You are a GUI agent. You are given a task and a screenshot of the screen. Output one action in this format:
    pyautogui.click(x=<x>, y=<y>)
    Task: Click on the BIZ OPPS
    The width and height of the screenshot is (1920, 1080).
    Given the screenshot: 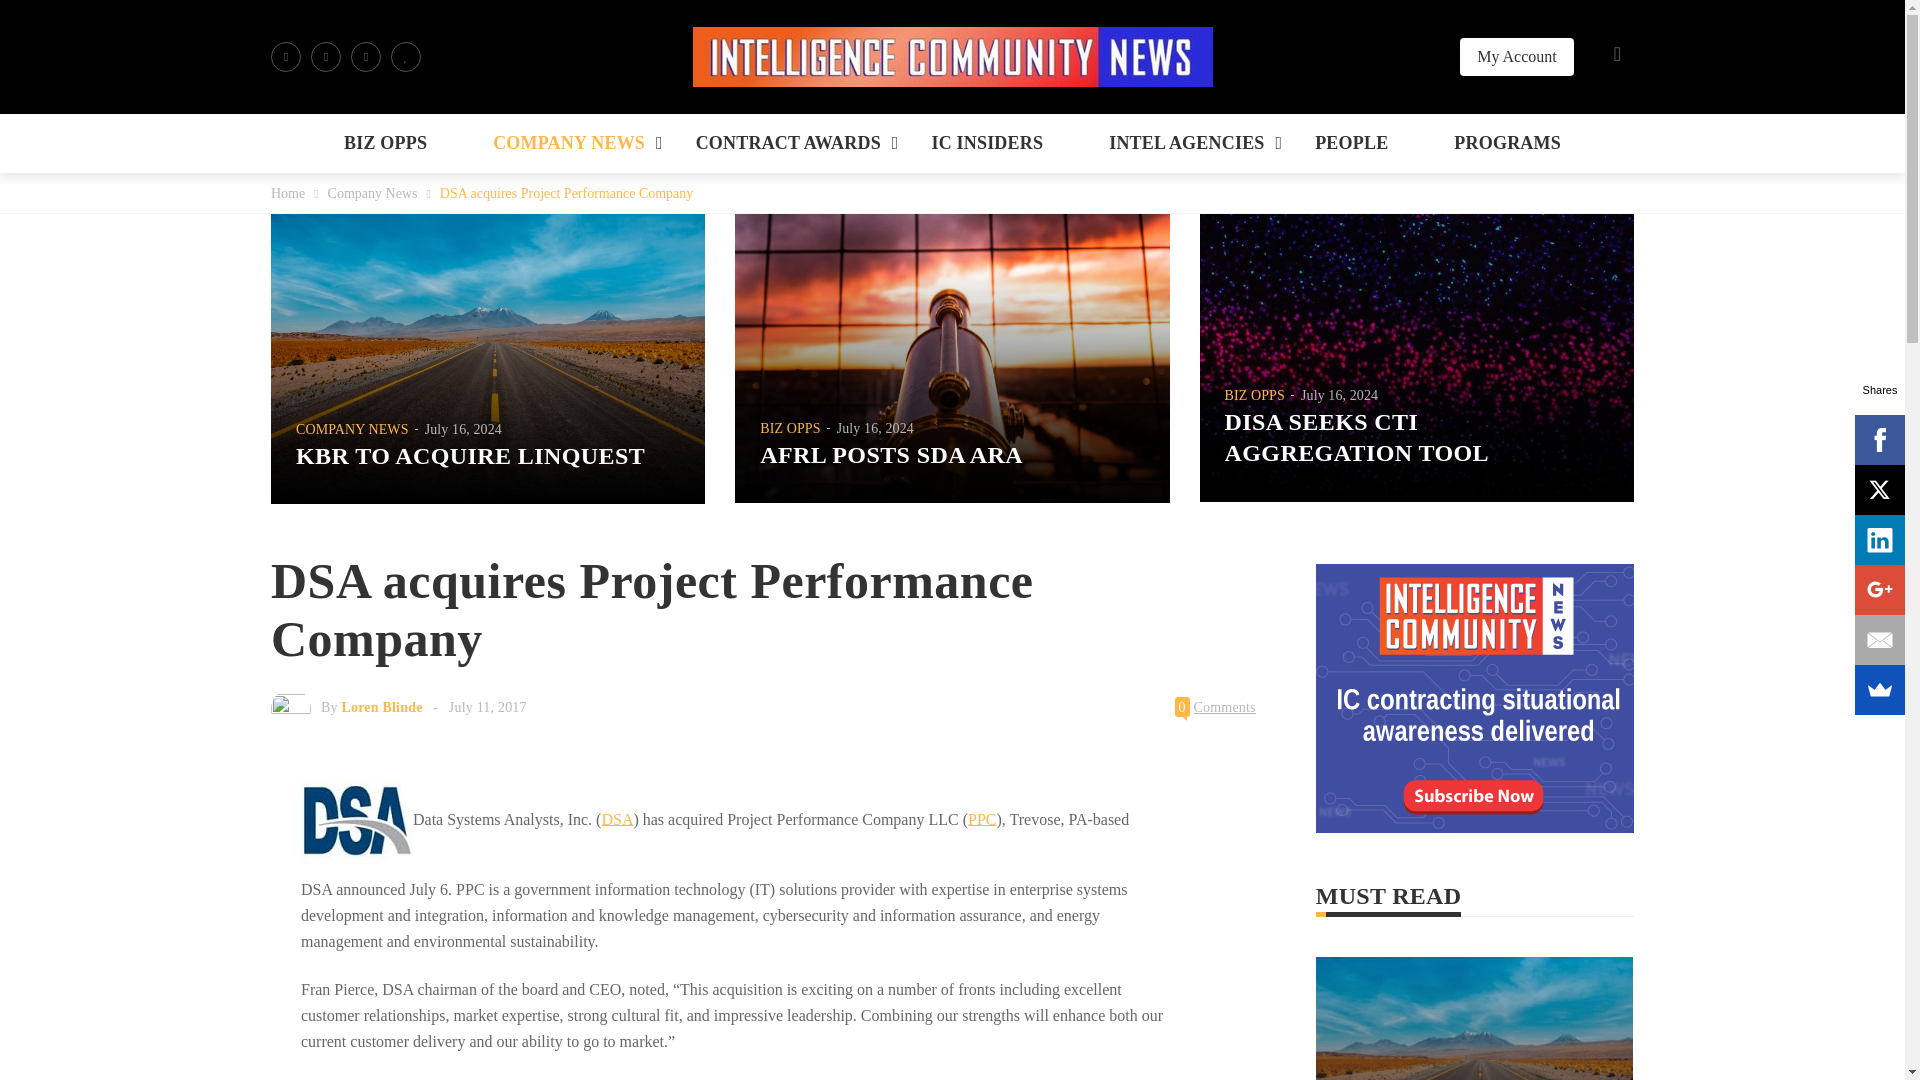 What is the action you would take?
    pyautogui.click(x=386, y=143)
    